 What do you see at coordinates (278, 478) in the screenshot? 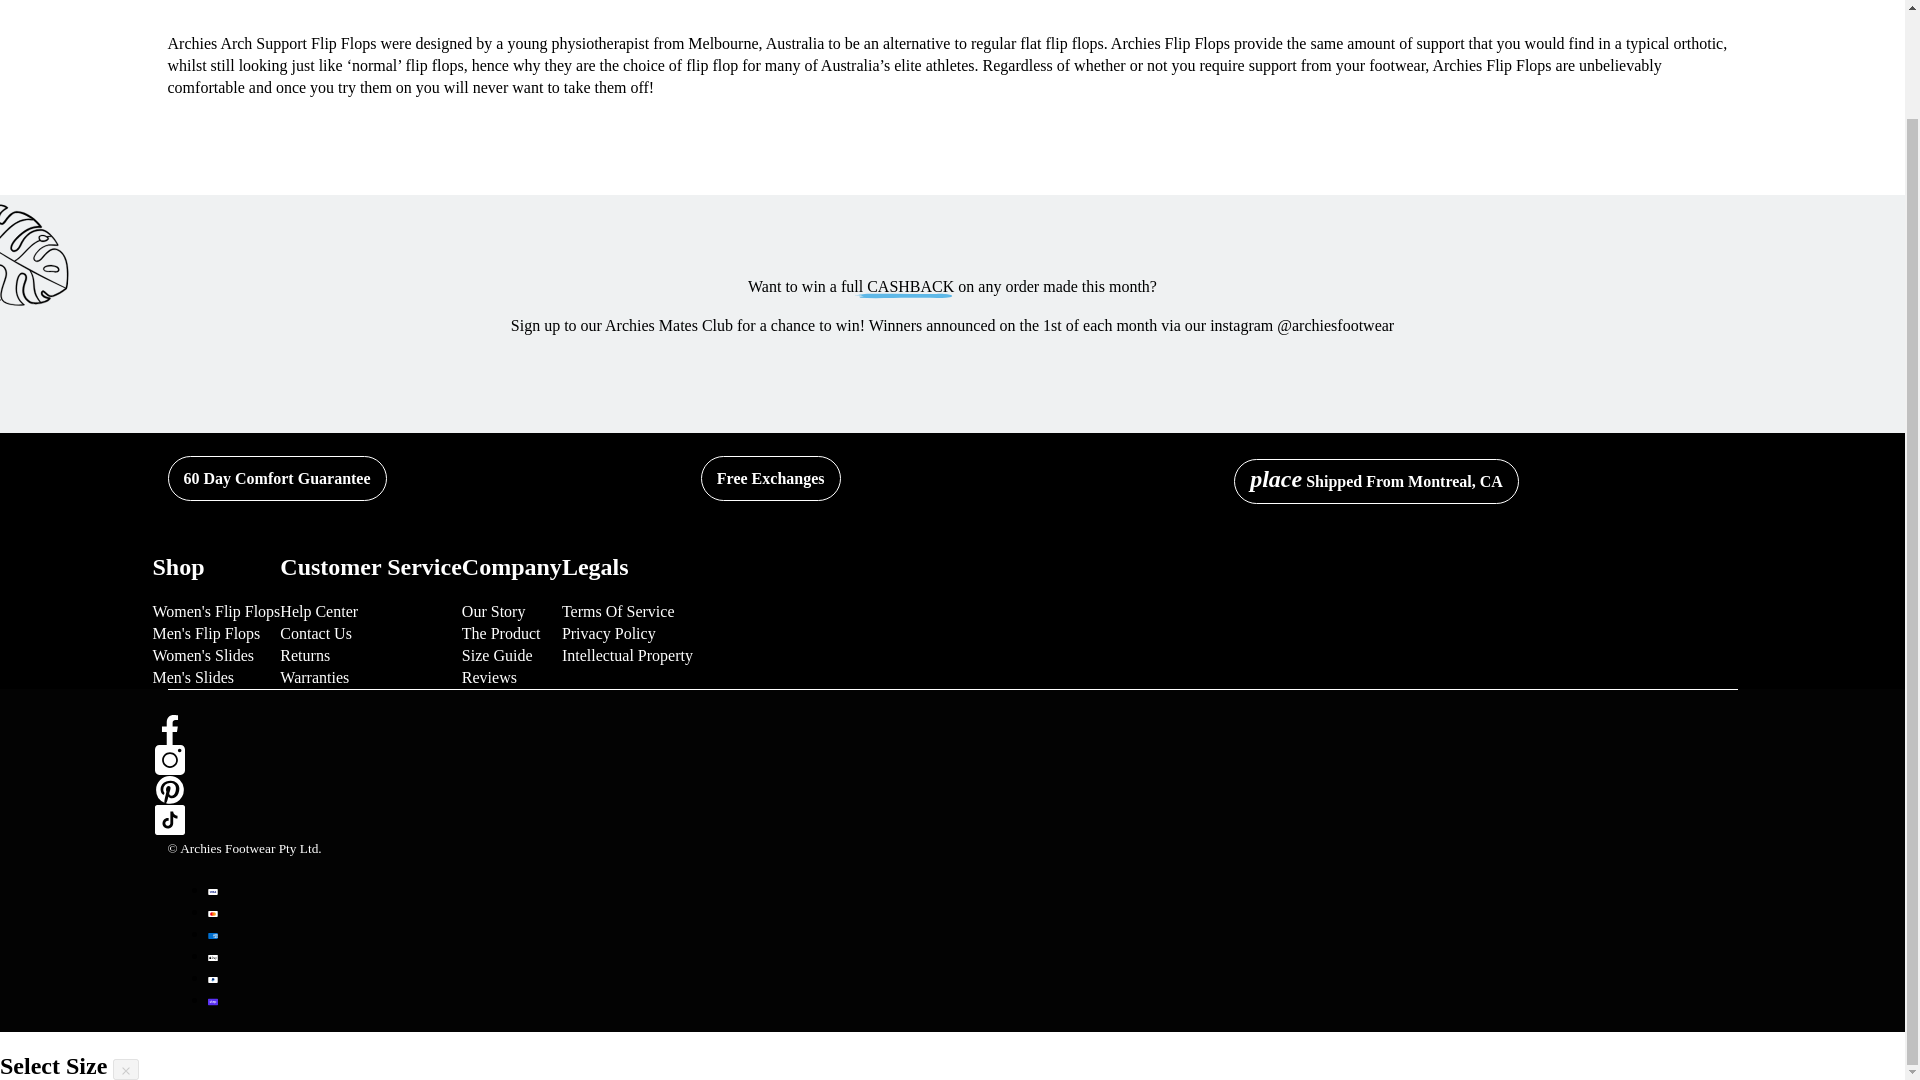
I see `60 Day Comfort Guarantee` at bounding box center [278, 478].